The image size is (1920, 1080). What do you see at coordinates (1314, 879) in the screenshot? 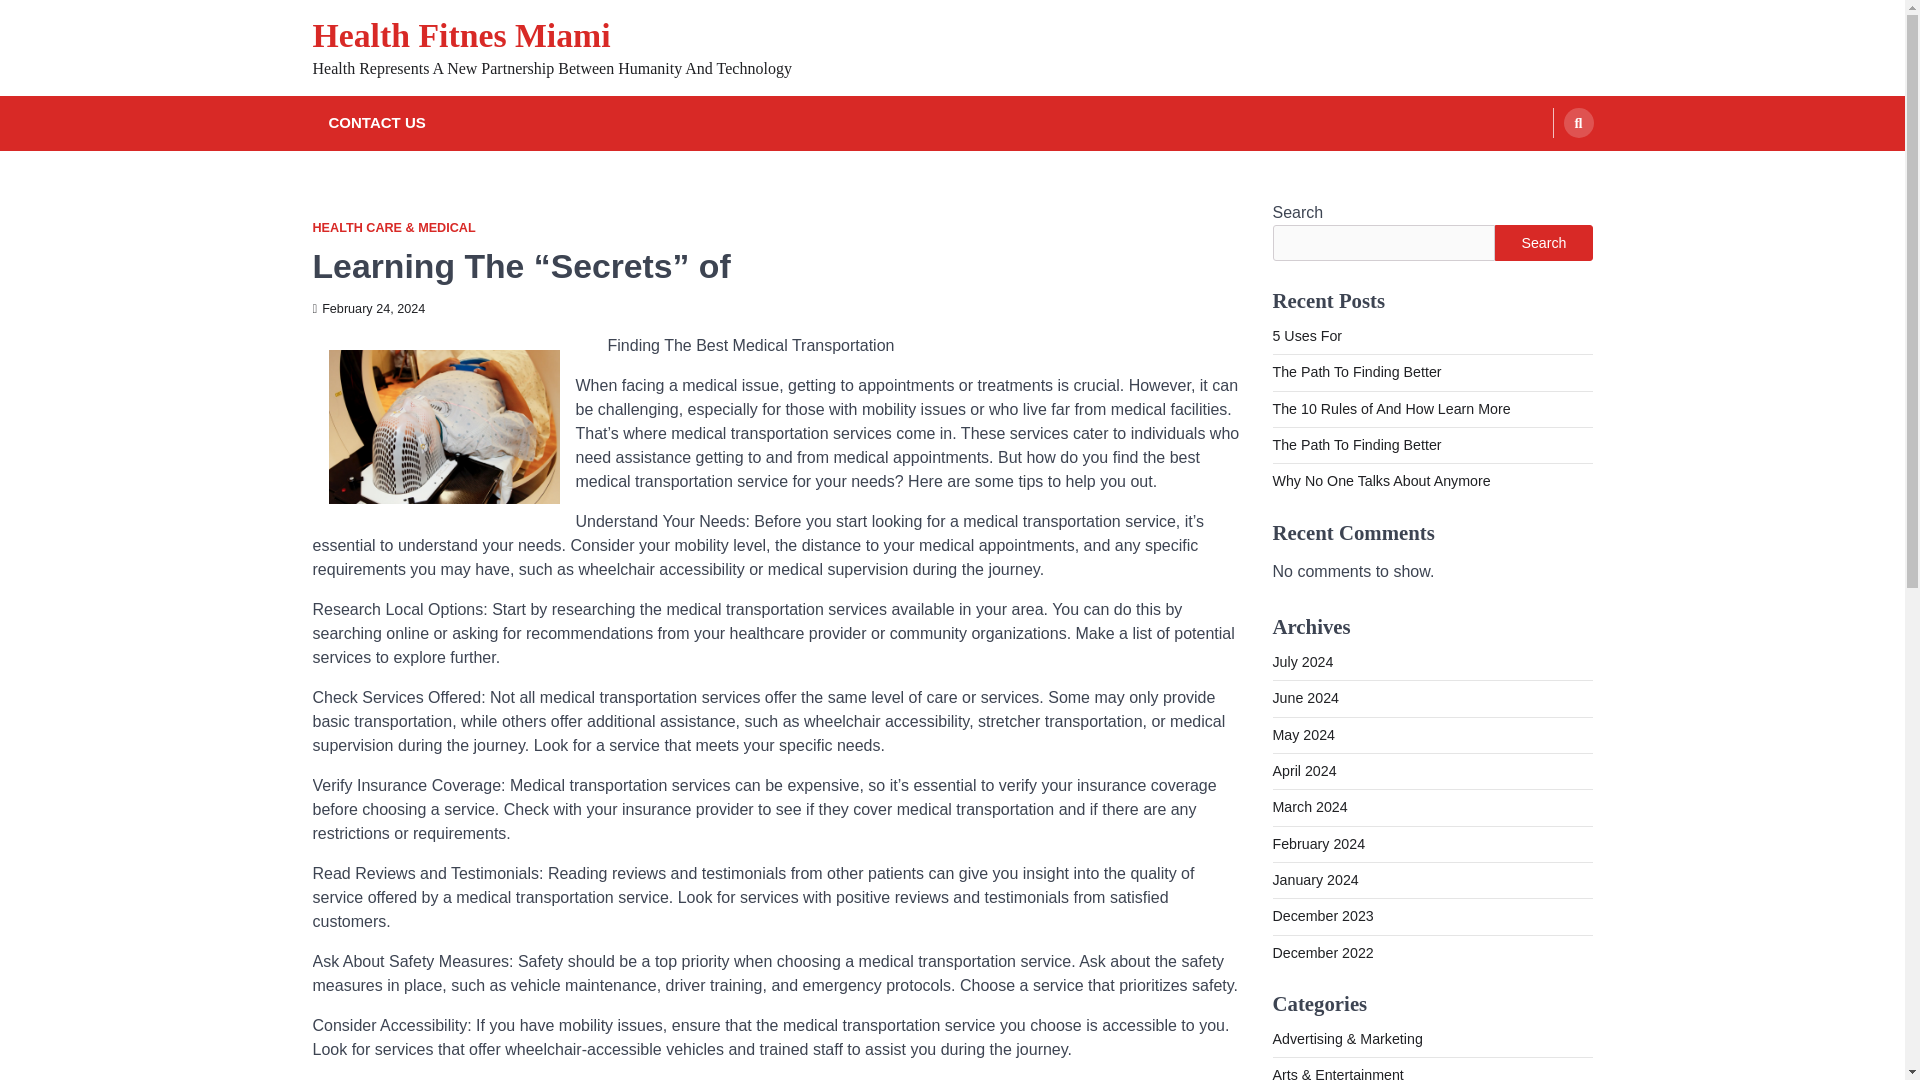
I see `January 2024` at bounding box center [1314, 879].